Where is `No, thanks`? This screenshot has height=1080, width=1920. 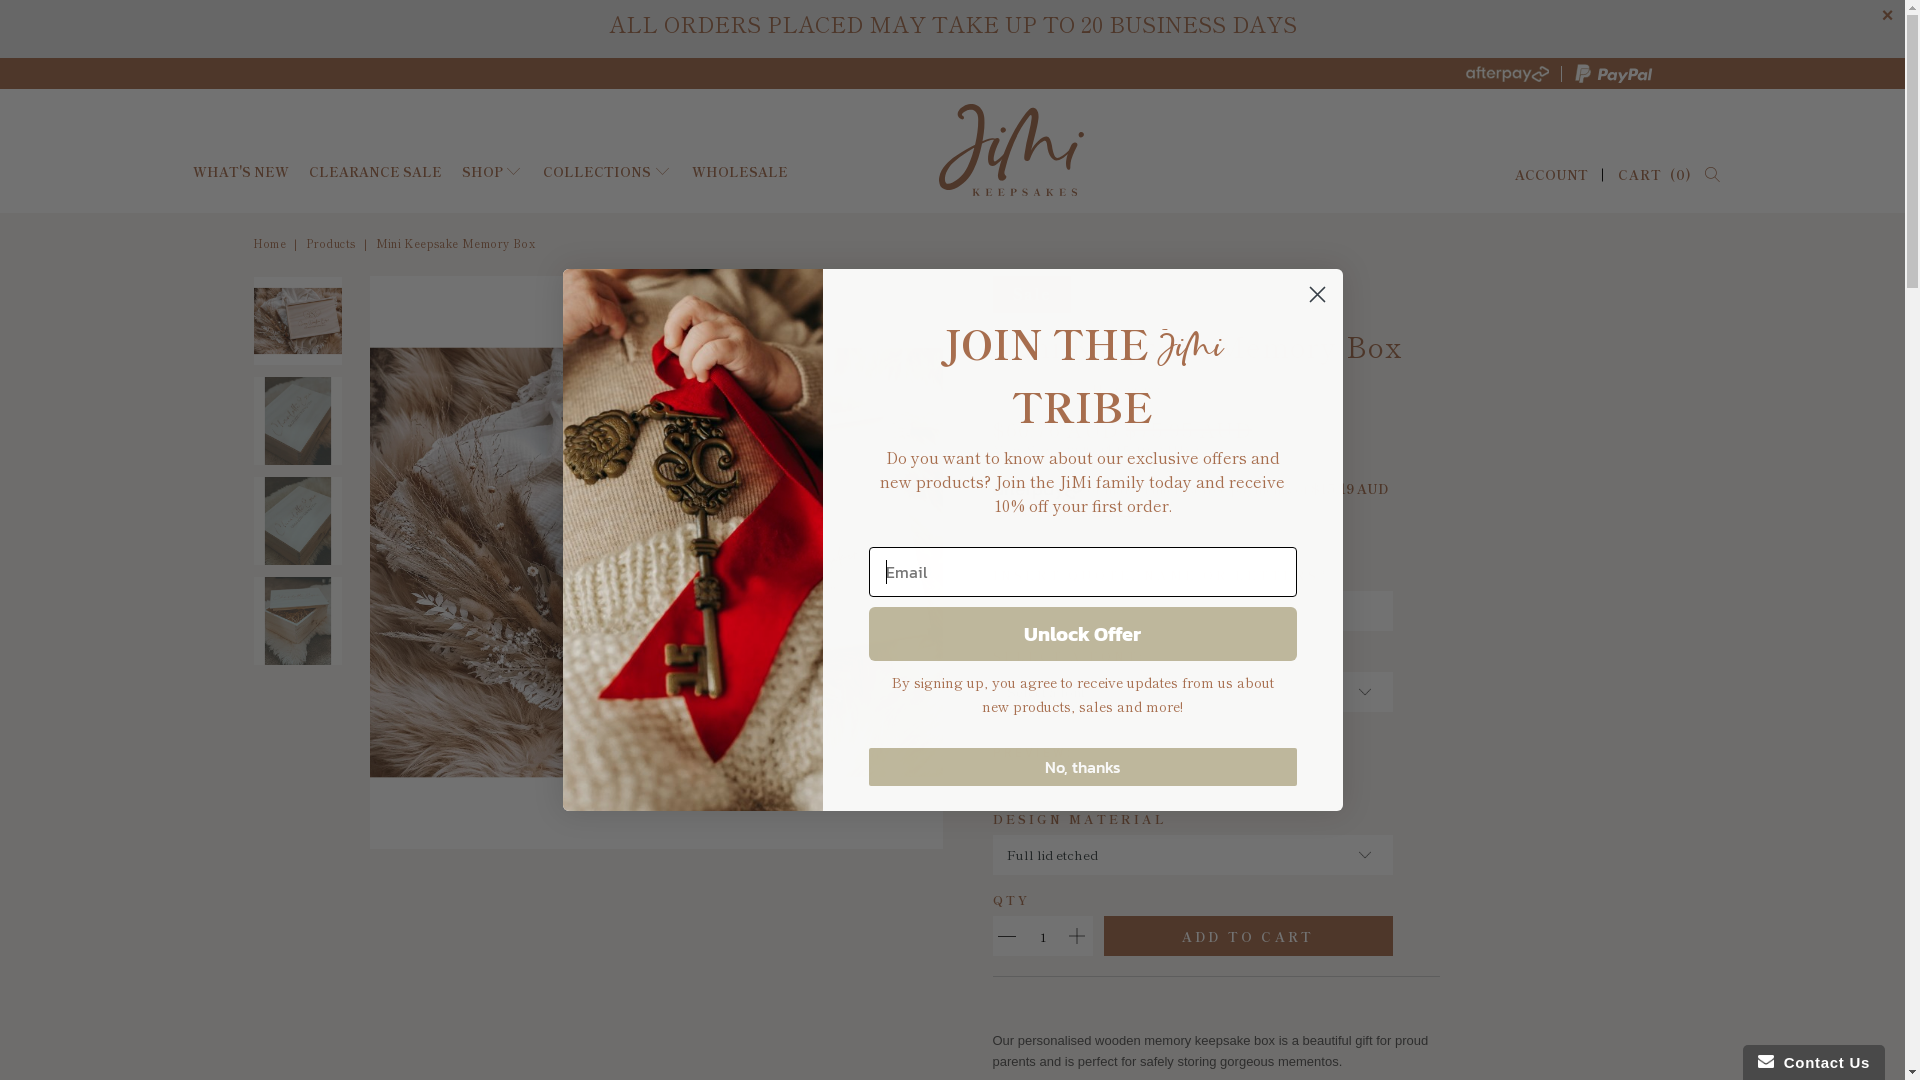
No, thanks is located at coordinates (1082, 766).